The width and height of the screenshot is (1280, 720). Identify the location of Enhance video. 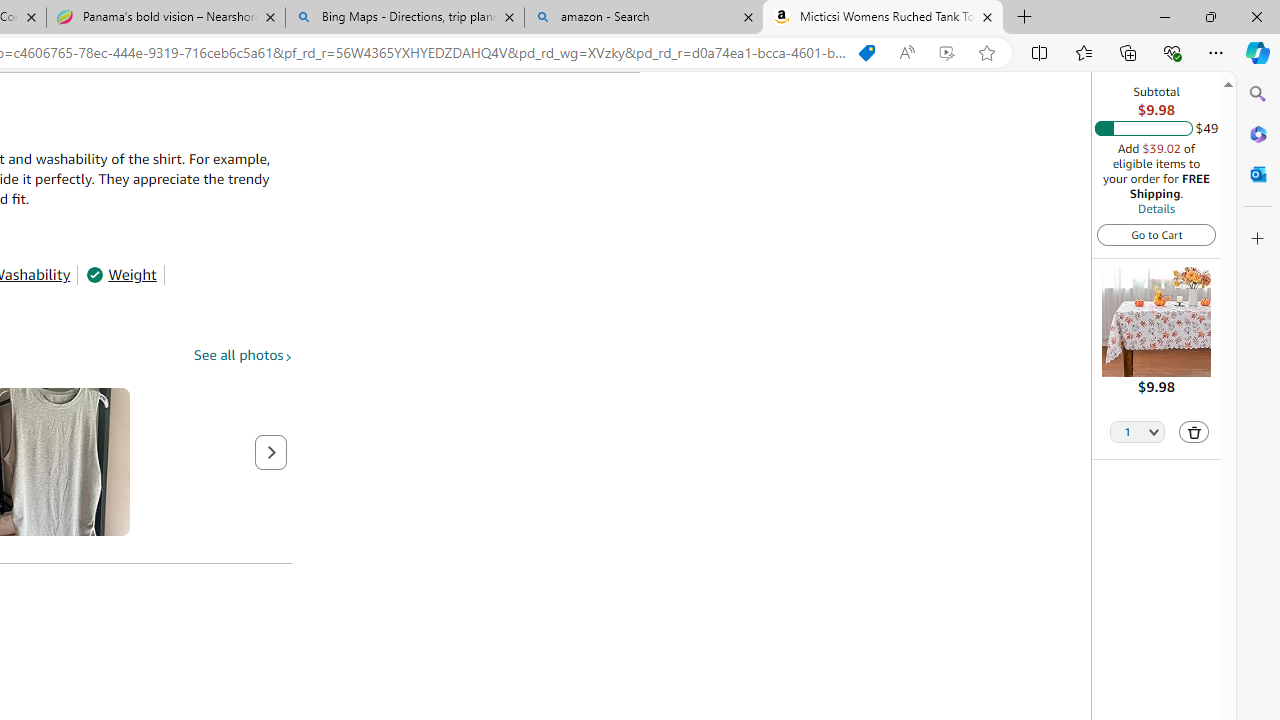
(946, 53).